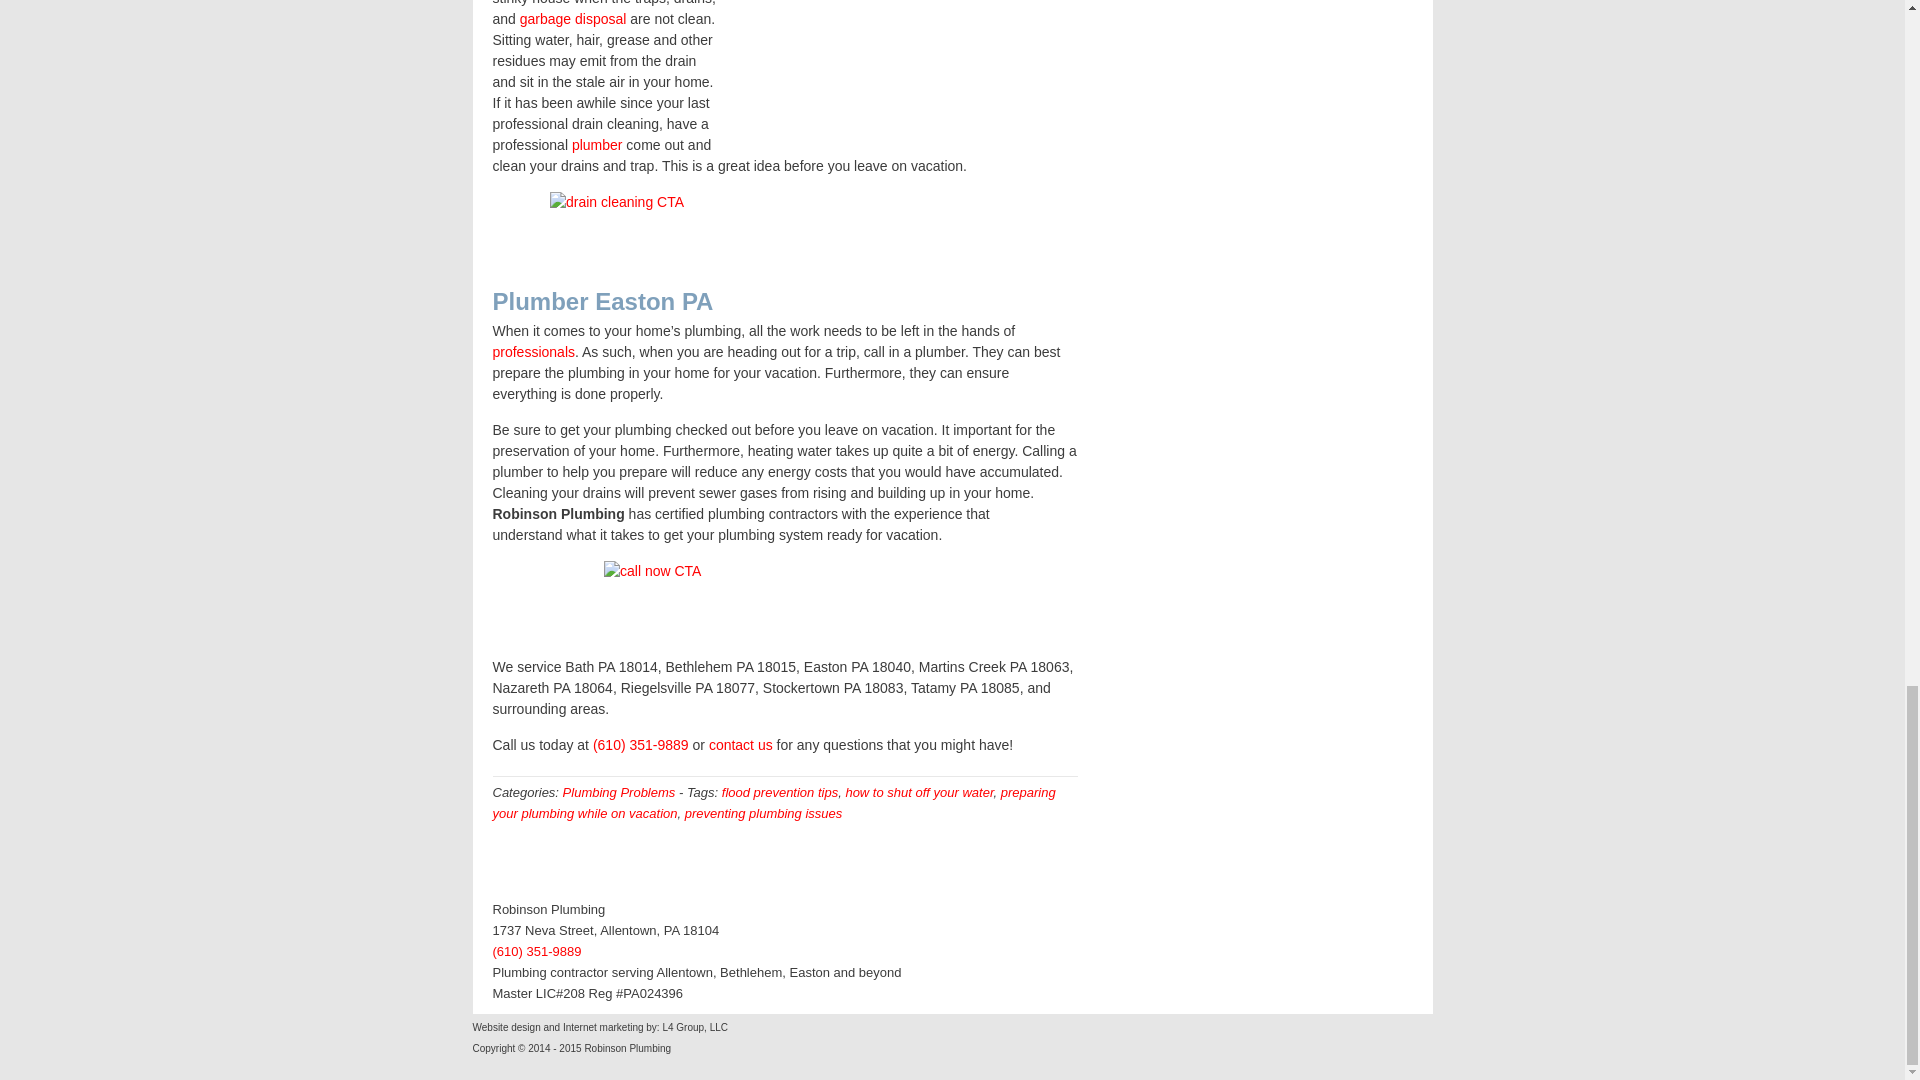 Image resolution: width=1920 pixels, height=1080 pixels. I want to click on contact us, so click(740, 744).